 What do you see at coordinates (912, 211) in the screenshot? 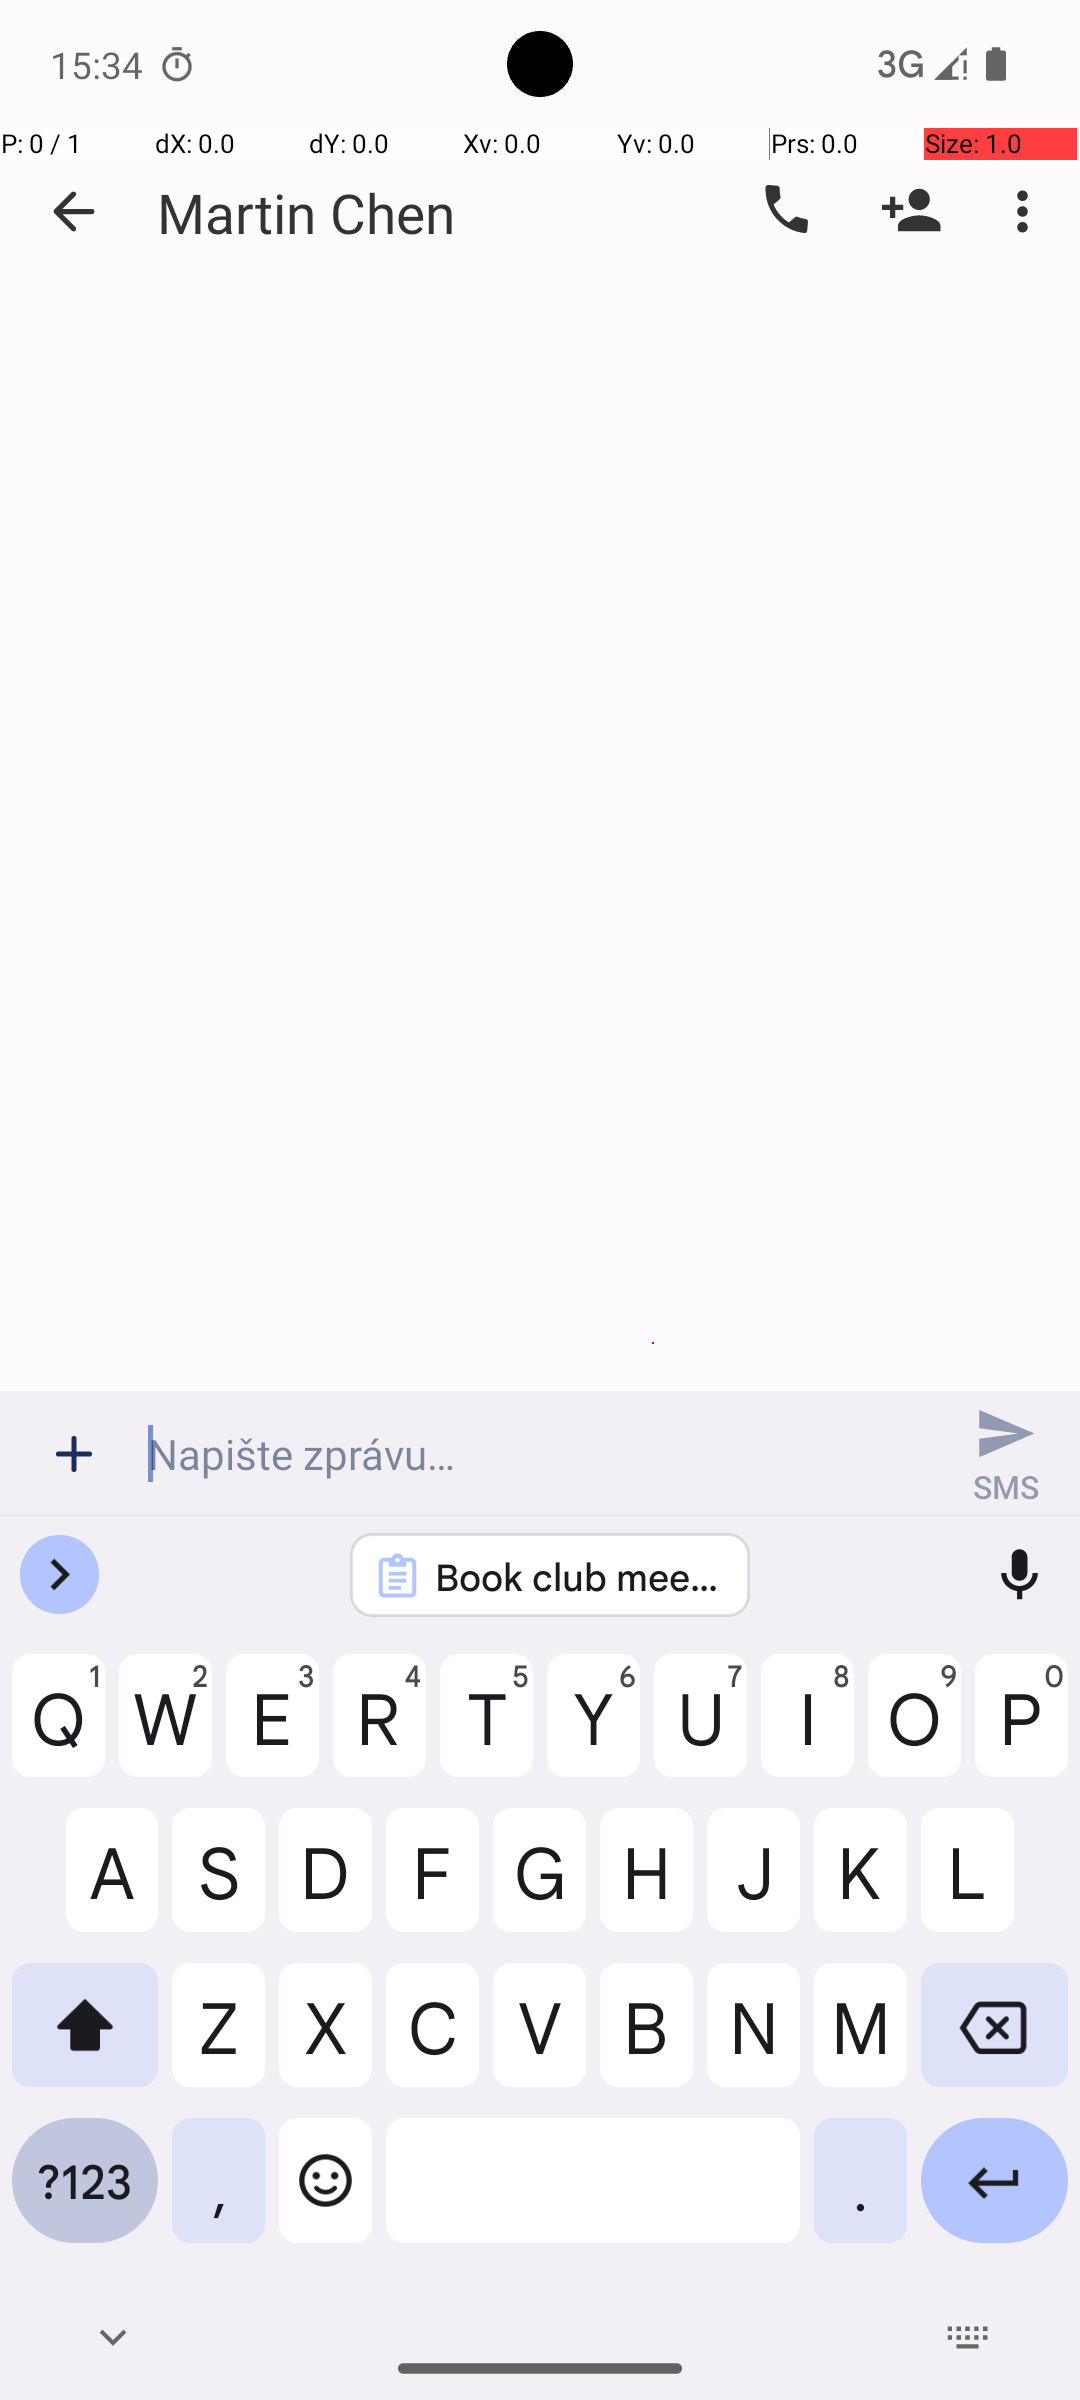
I see `Přidat osobu` at bounding box center [912, 211].